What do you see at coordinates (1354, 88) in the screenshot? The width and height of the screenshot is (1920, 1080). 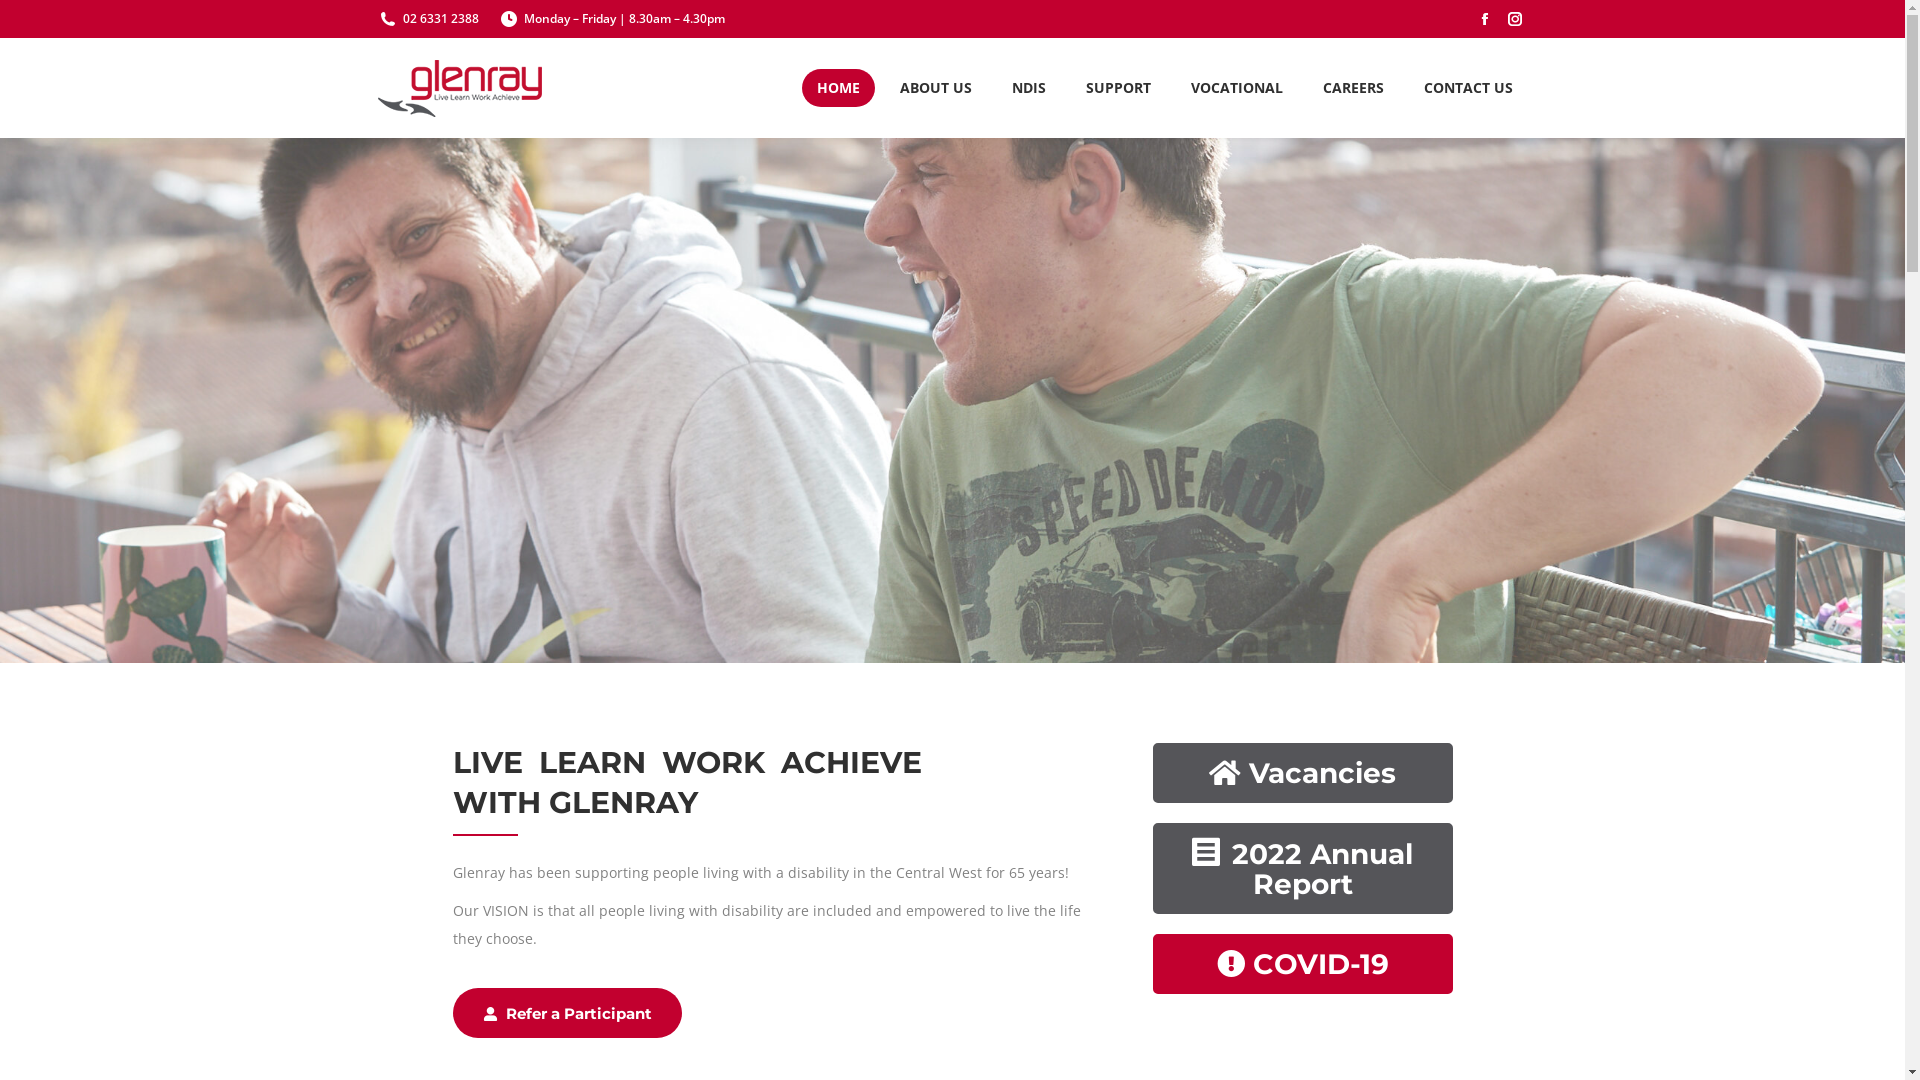 I see `CAREERS` at bounding box center [1354, 88].